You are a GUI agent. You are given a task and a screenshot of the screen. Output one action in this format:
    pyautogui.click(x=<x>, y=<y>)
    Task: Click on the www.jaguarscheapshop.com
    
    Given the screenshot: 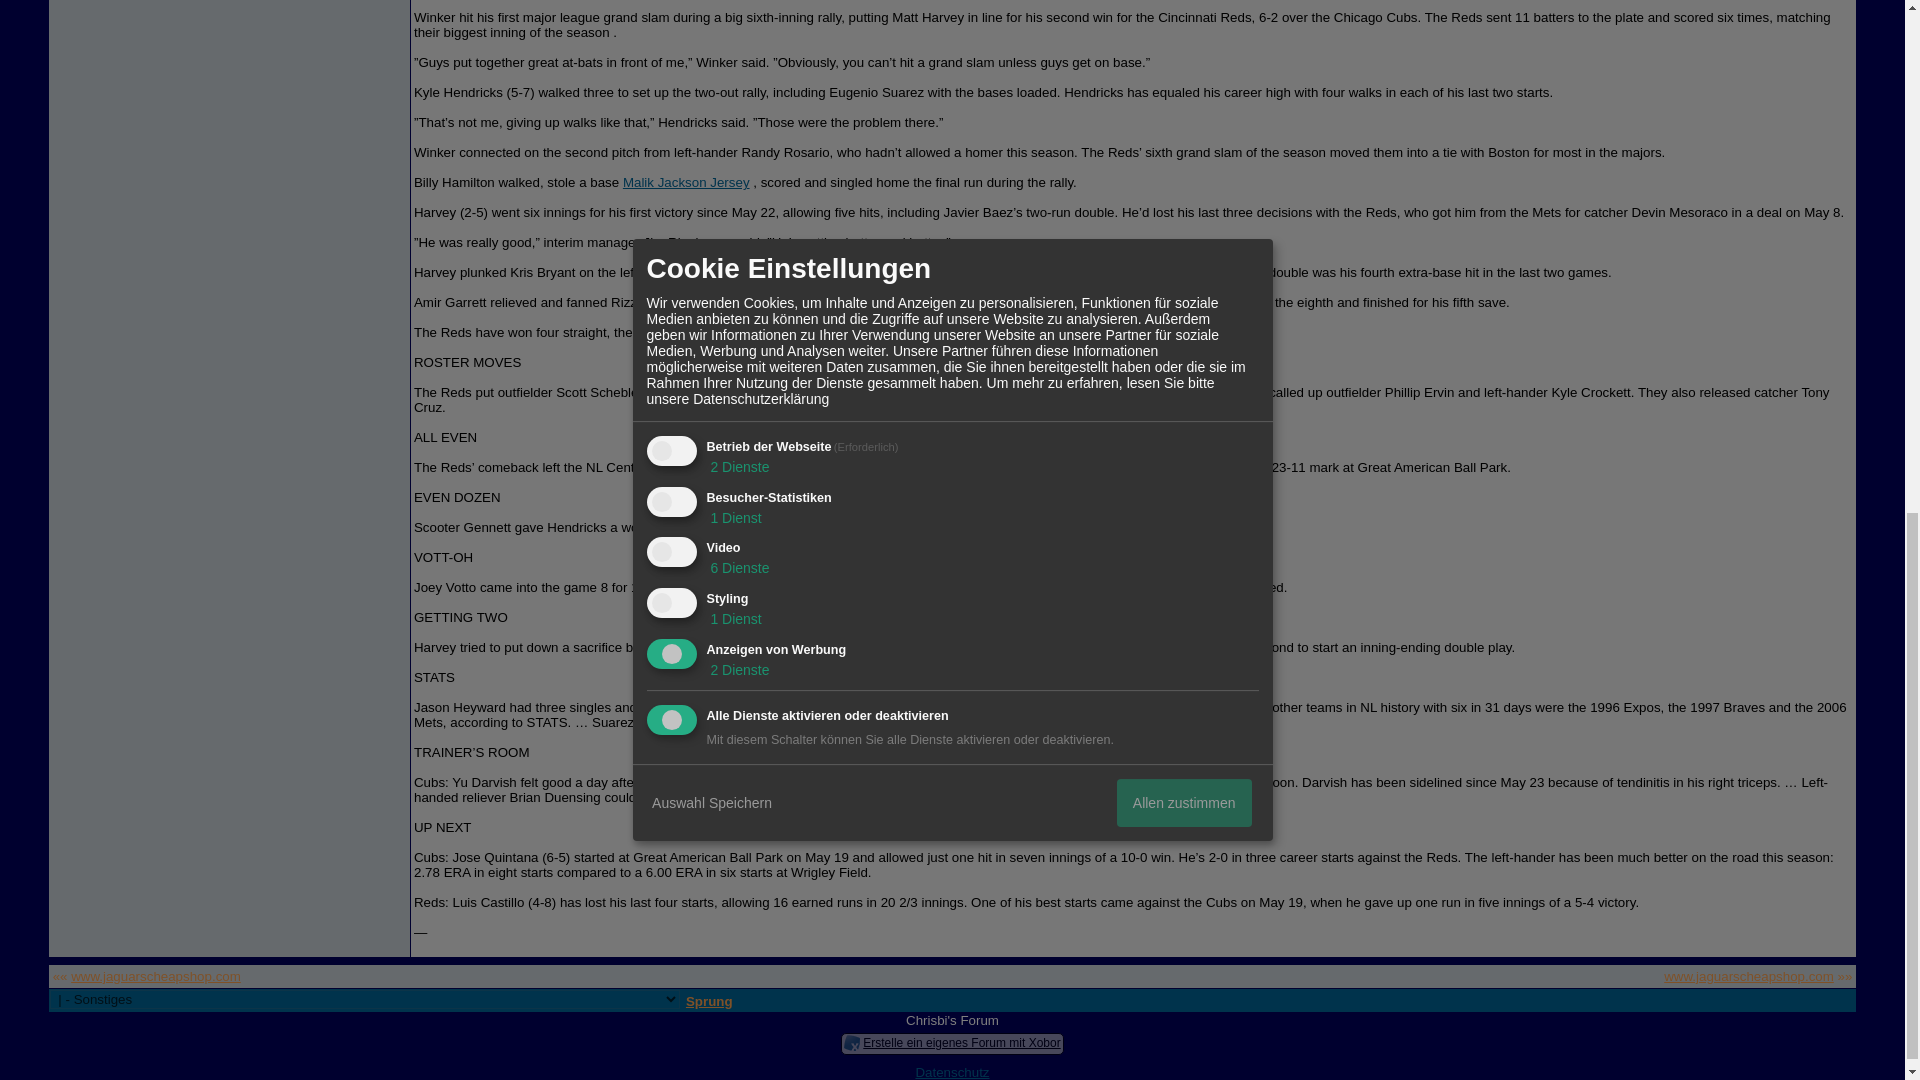 What is the action you would take?
    pyautogui.click(x=156, y=976)
    